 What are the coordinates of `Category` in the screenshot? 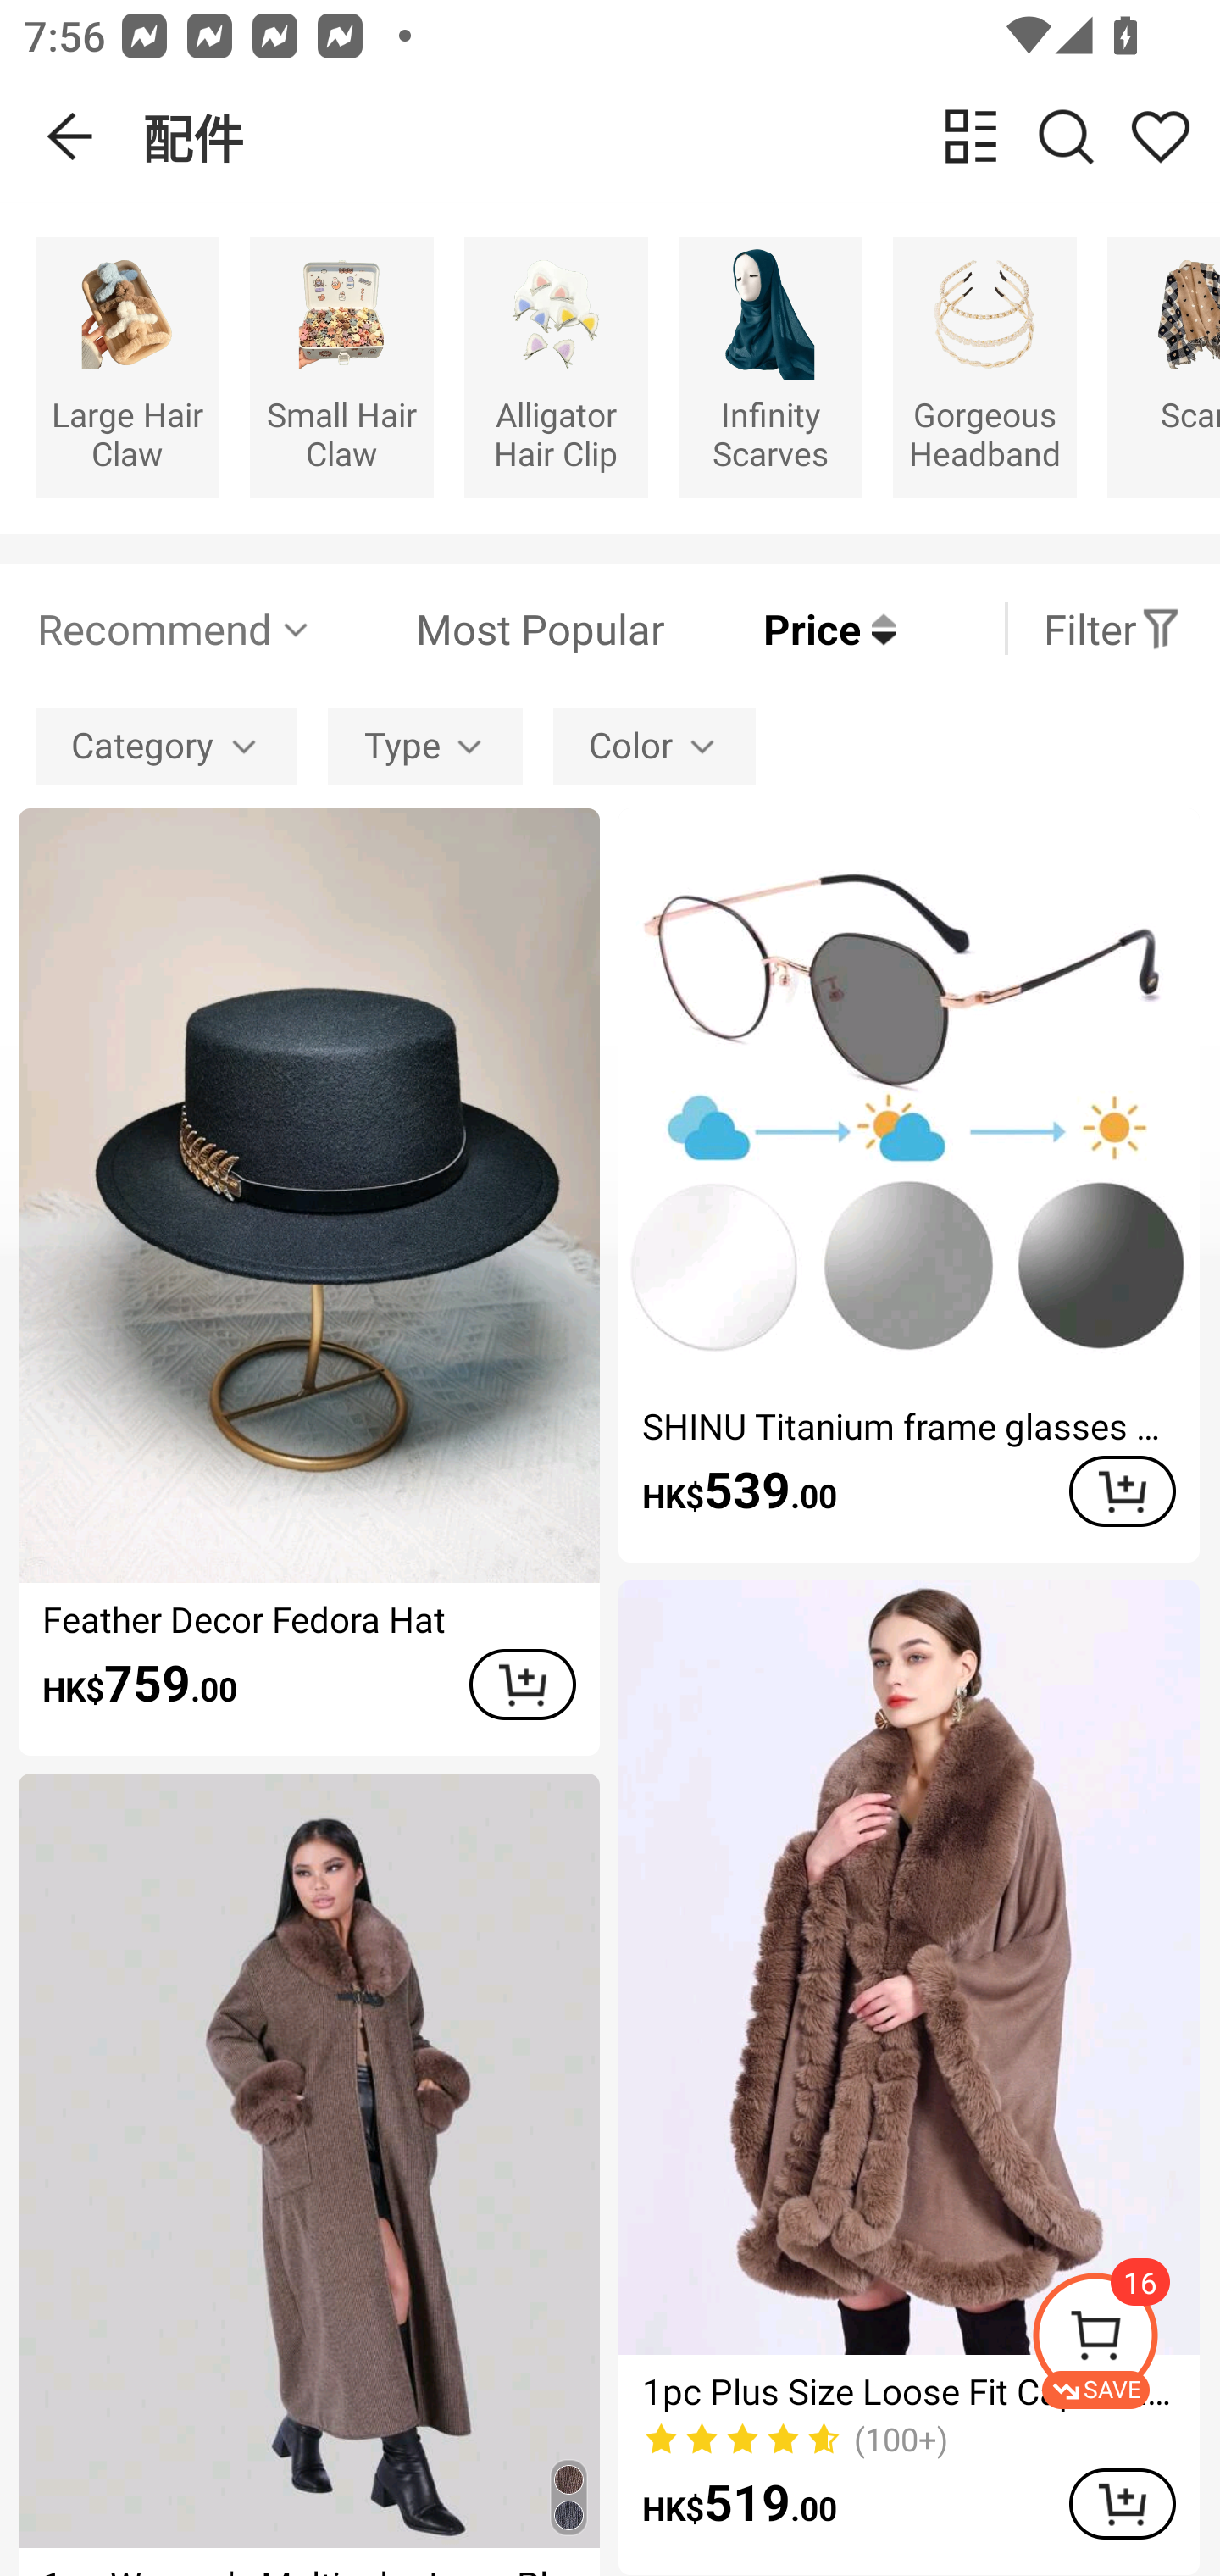 It's located at (166, 747).